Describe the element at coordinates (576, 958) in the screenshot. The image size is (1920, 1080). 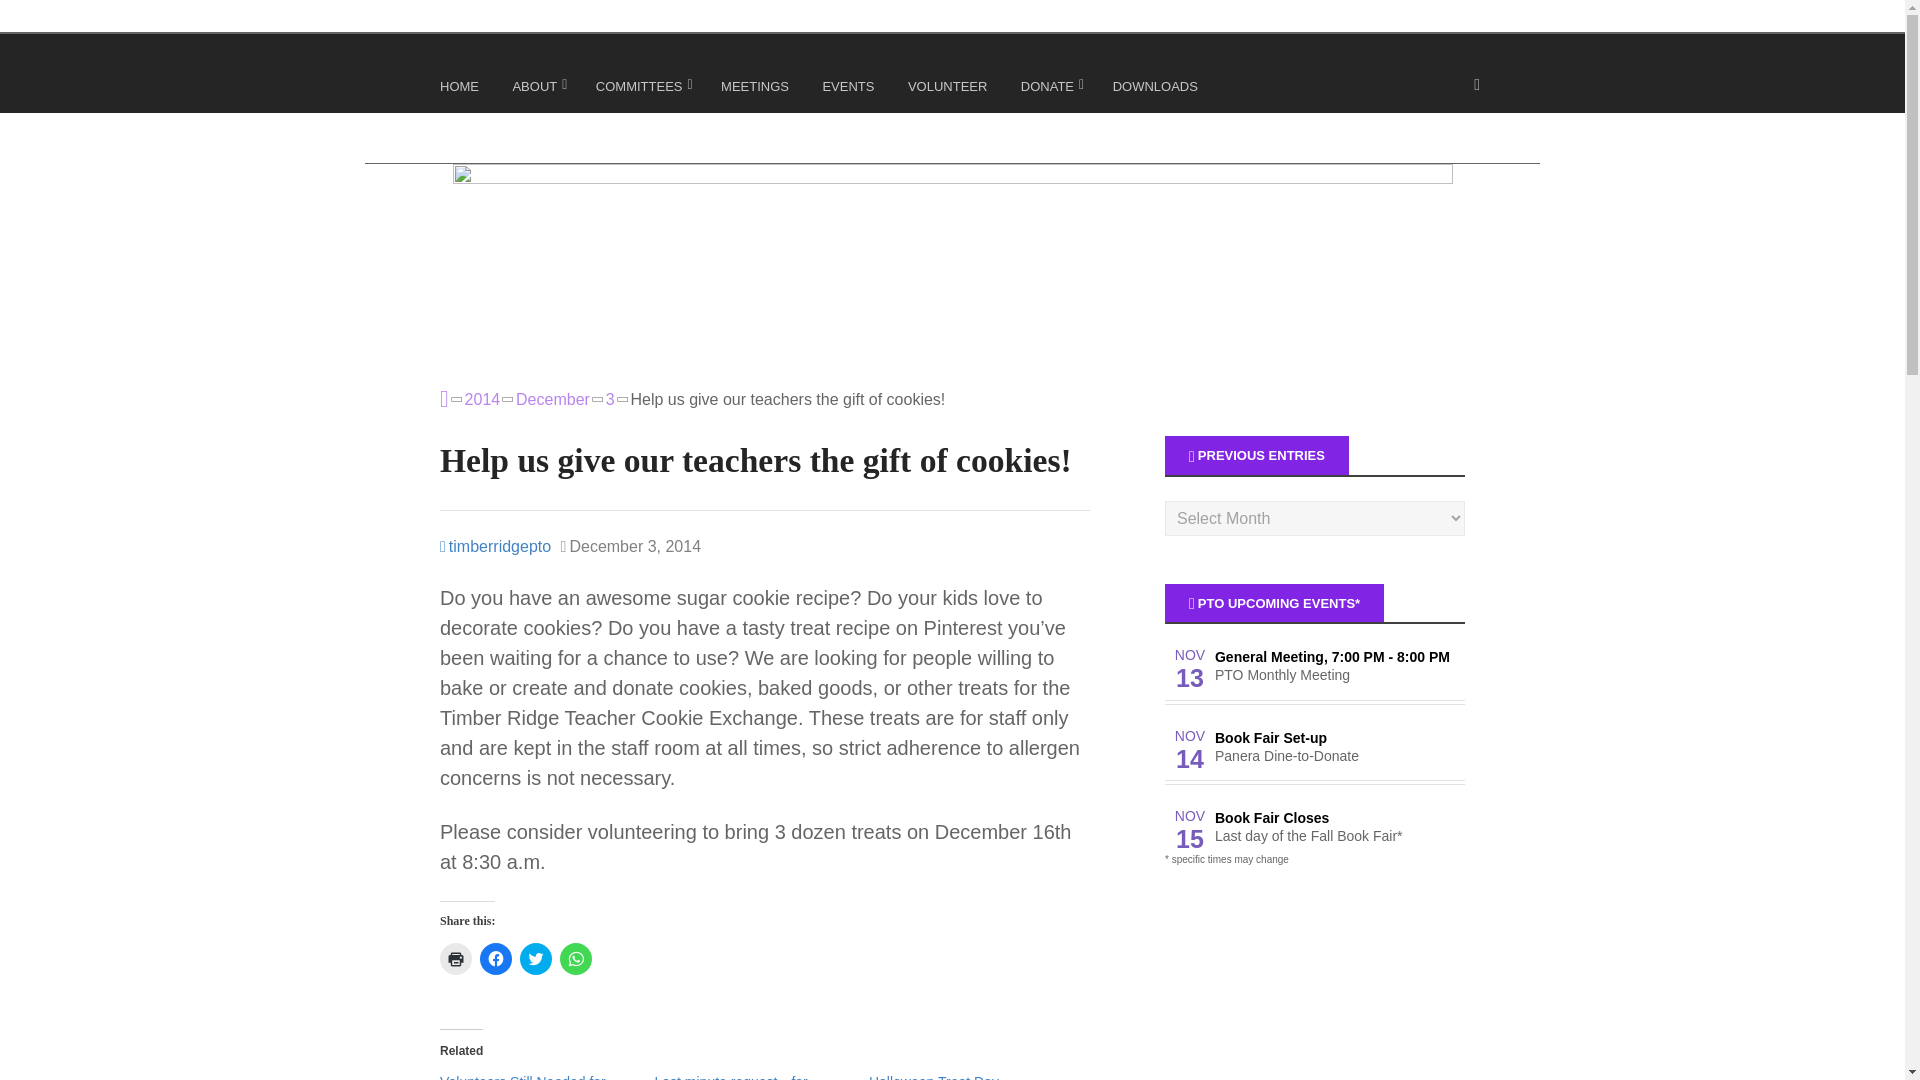
I see `Click to share on WhatsApp` at that location.